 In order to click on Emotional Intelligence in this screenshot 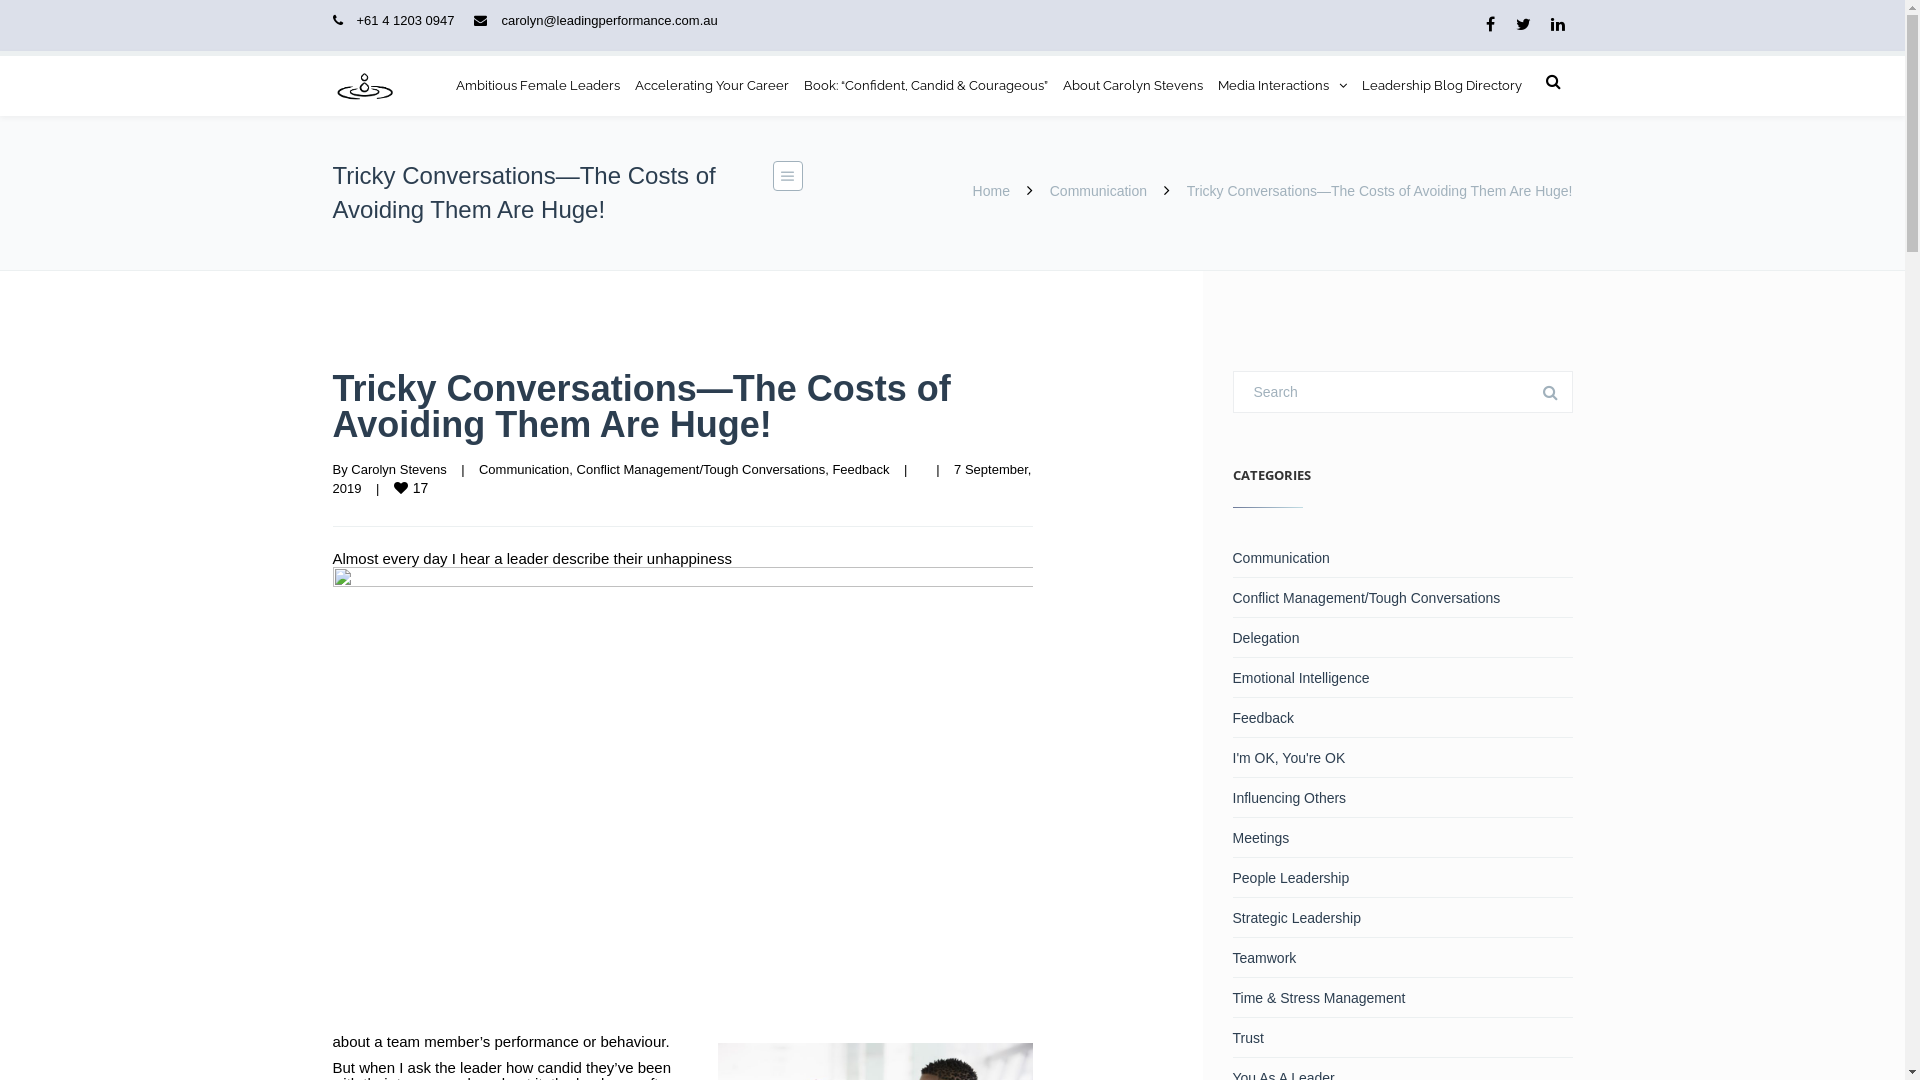, I will do `click(1402, 678)`.